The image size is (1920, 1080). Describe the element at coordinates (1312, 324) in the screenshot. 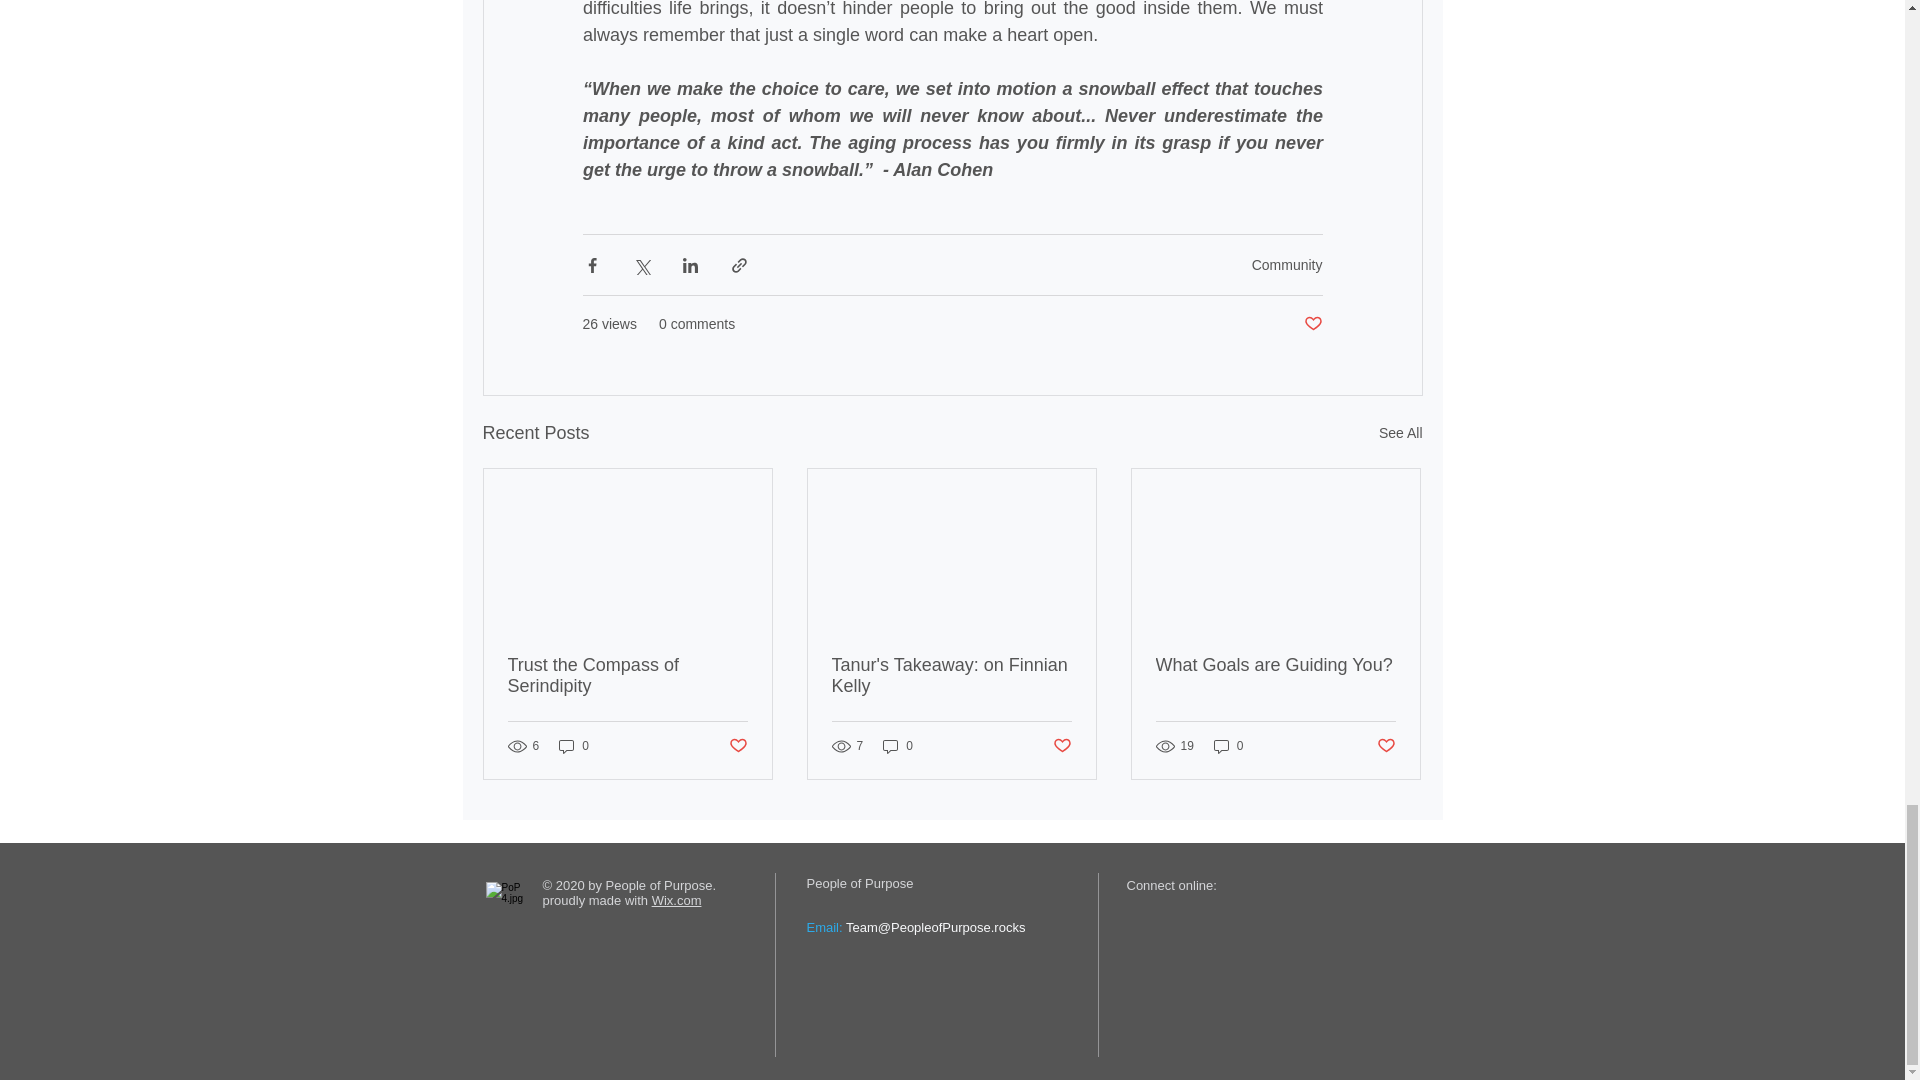

I see `Post not marked as liked` at that location.